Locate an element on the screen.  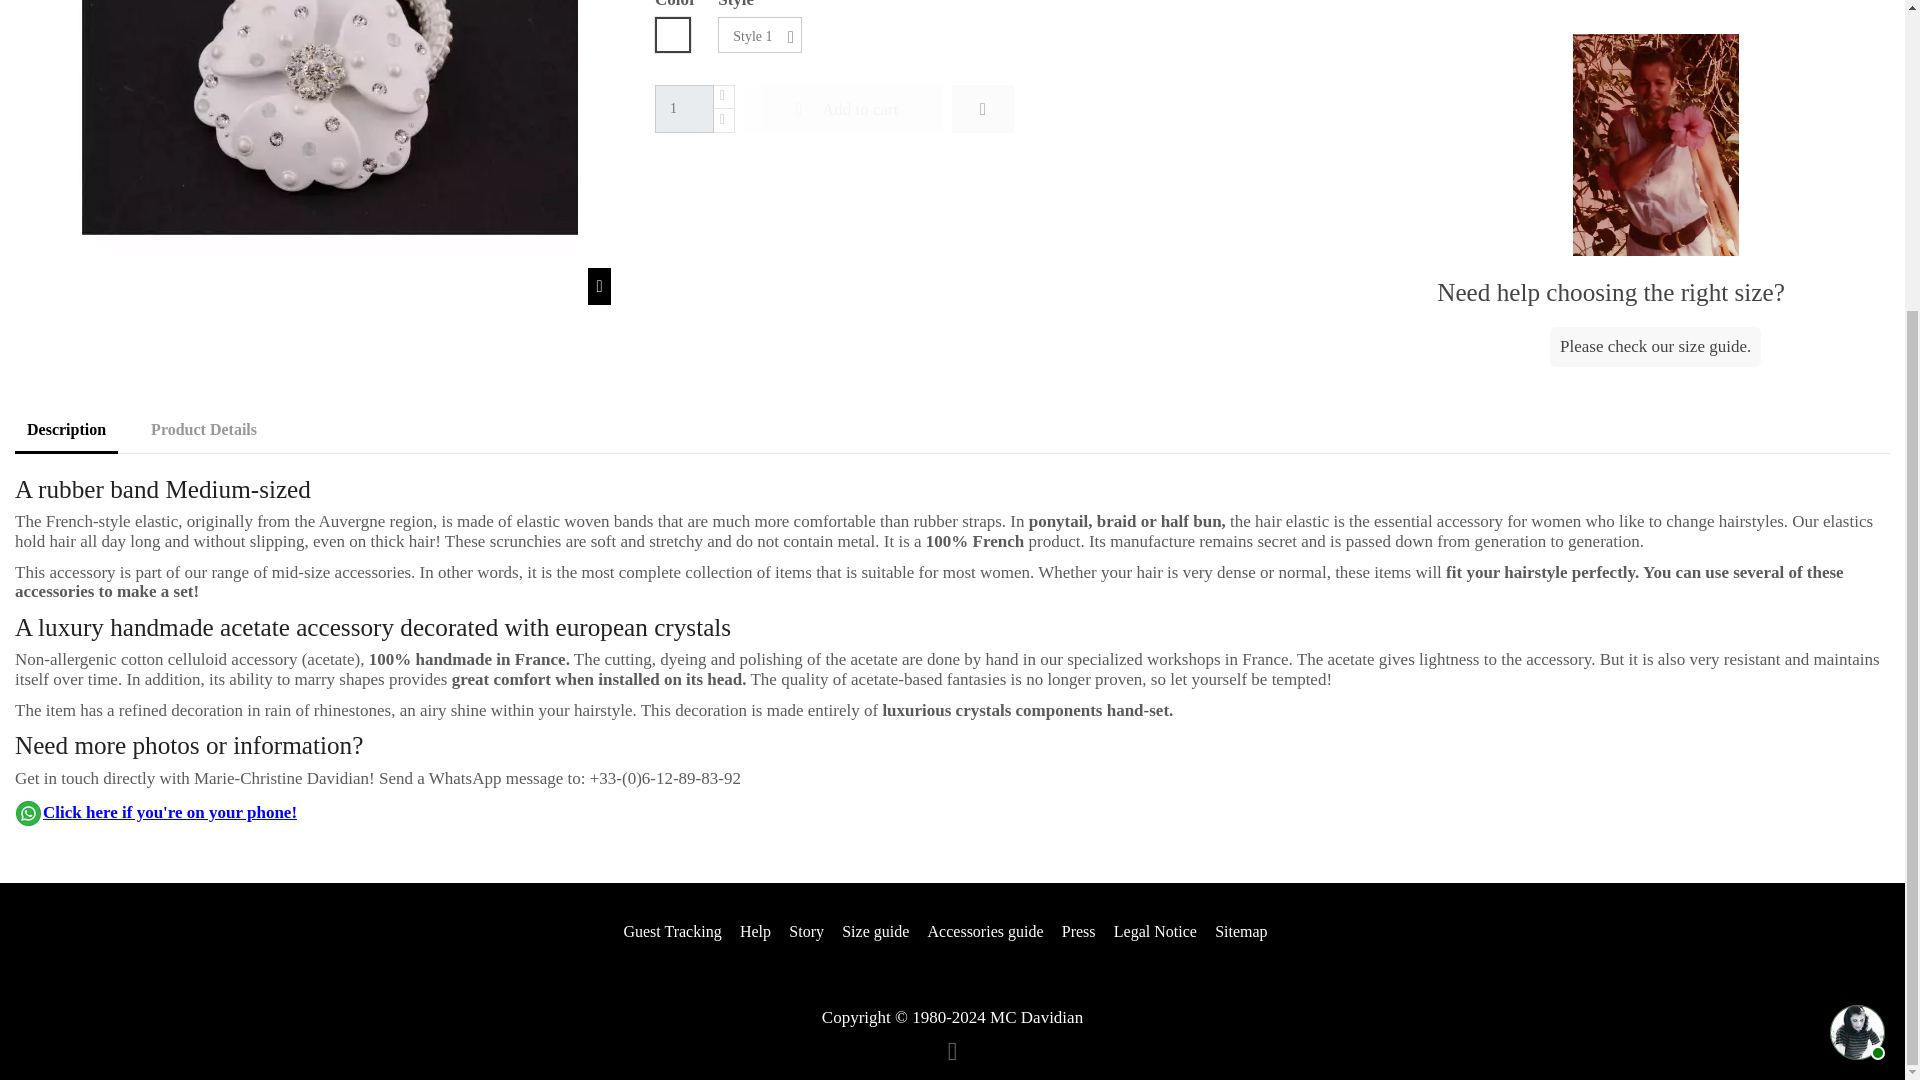
1 is located at coordinates (684, 108).